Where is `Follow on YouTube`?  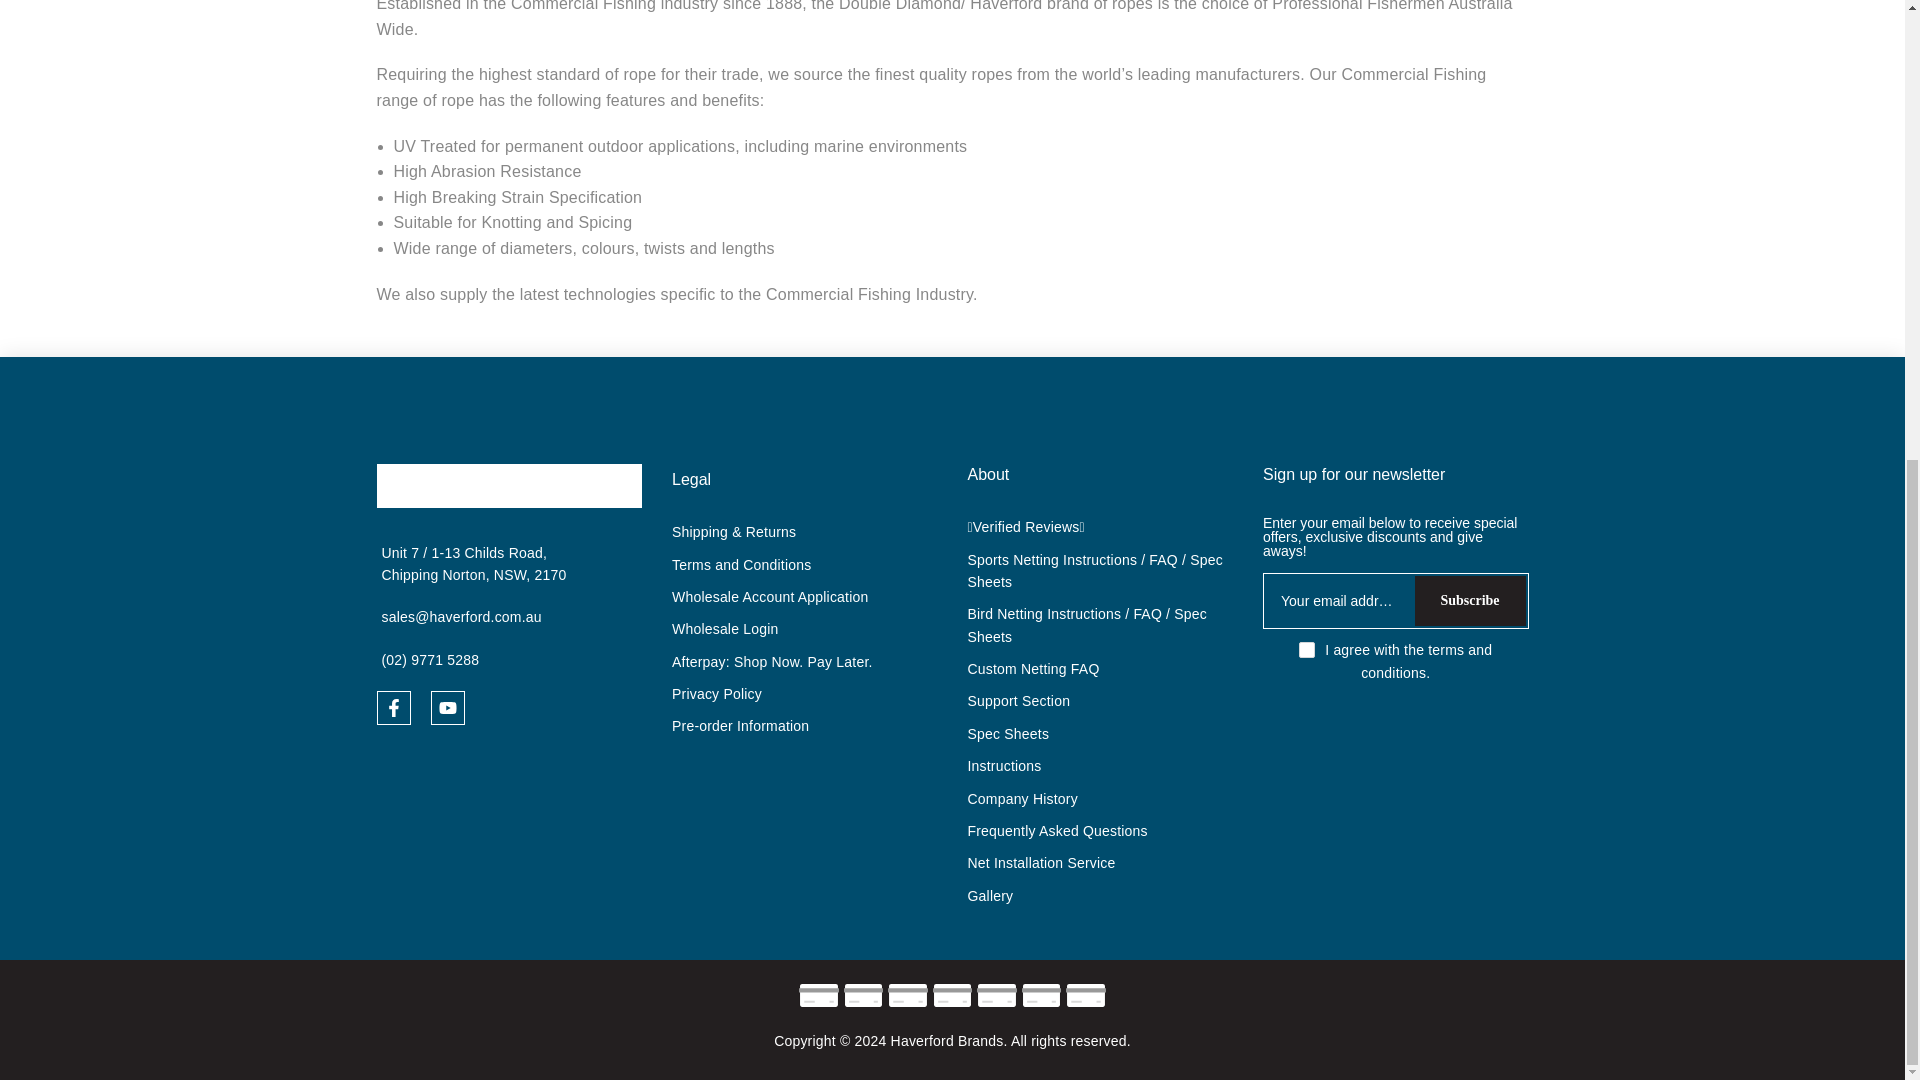
Follow on YouTube is located at coordinates (447, 708).